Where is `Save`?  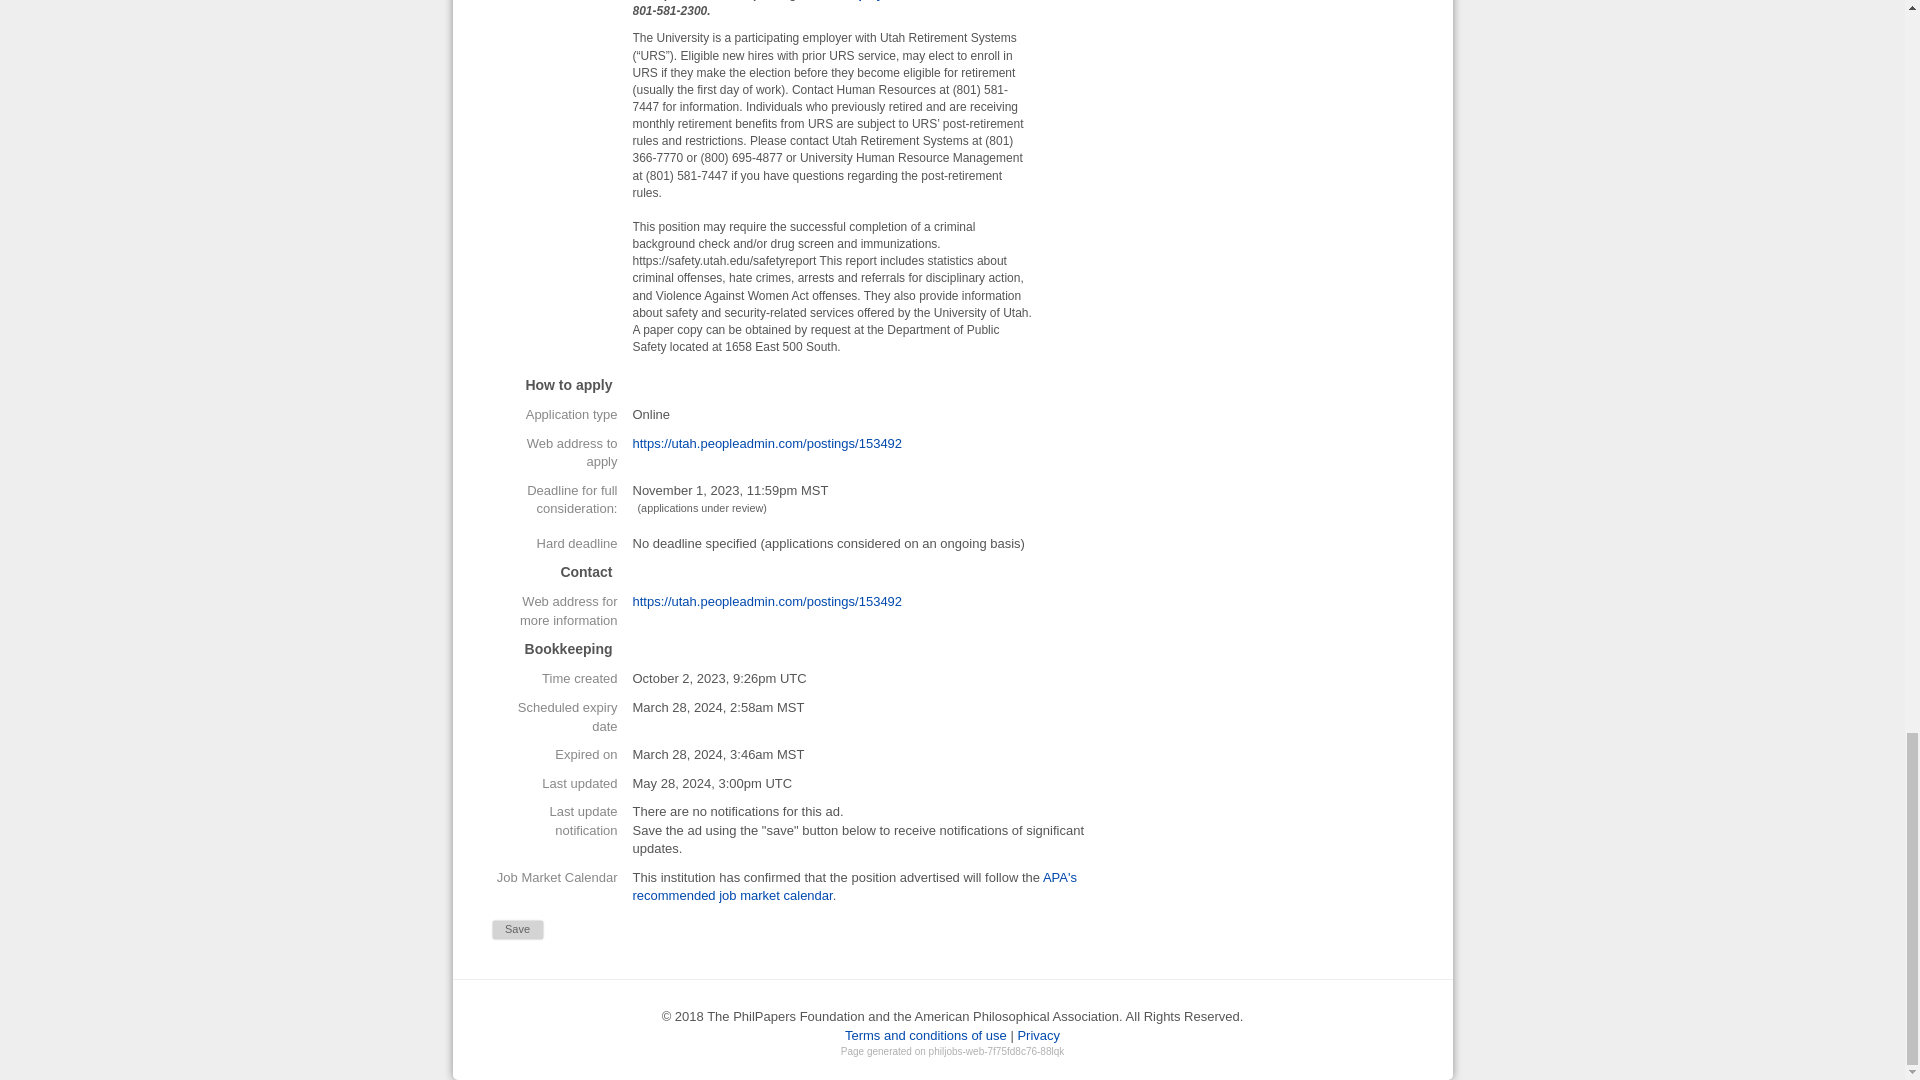
Save is located at coordinates (516, 930).